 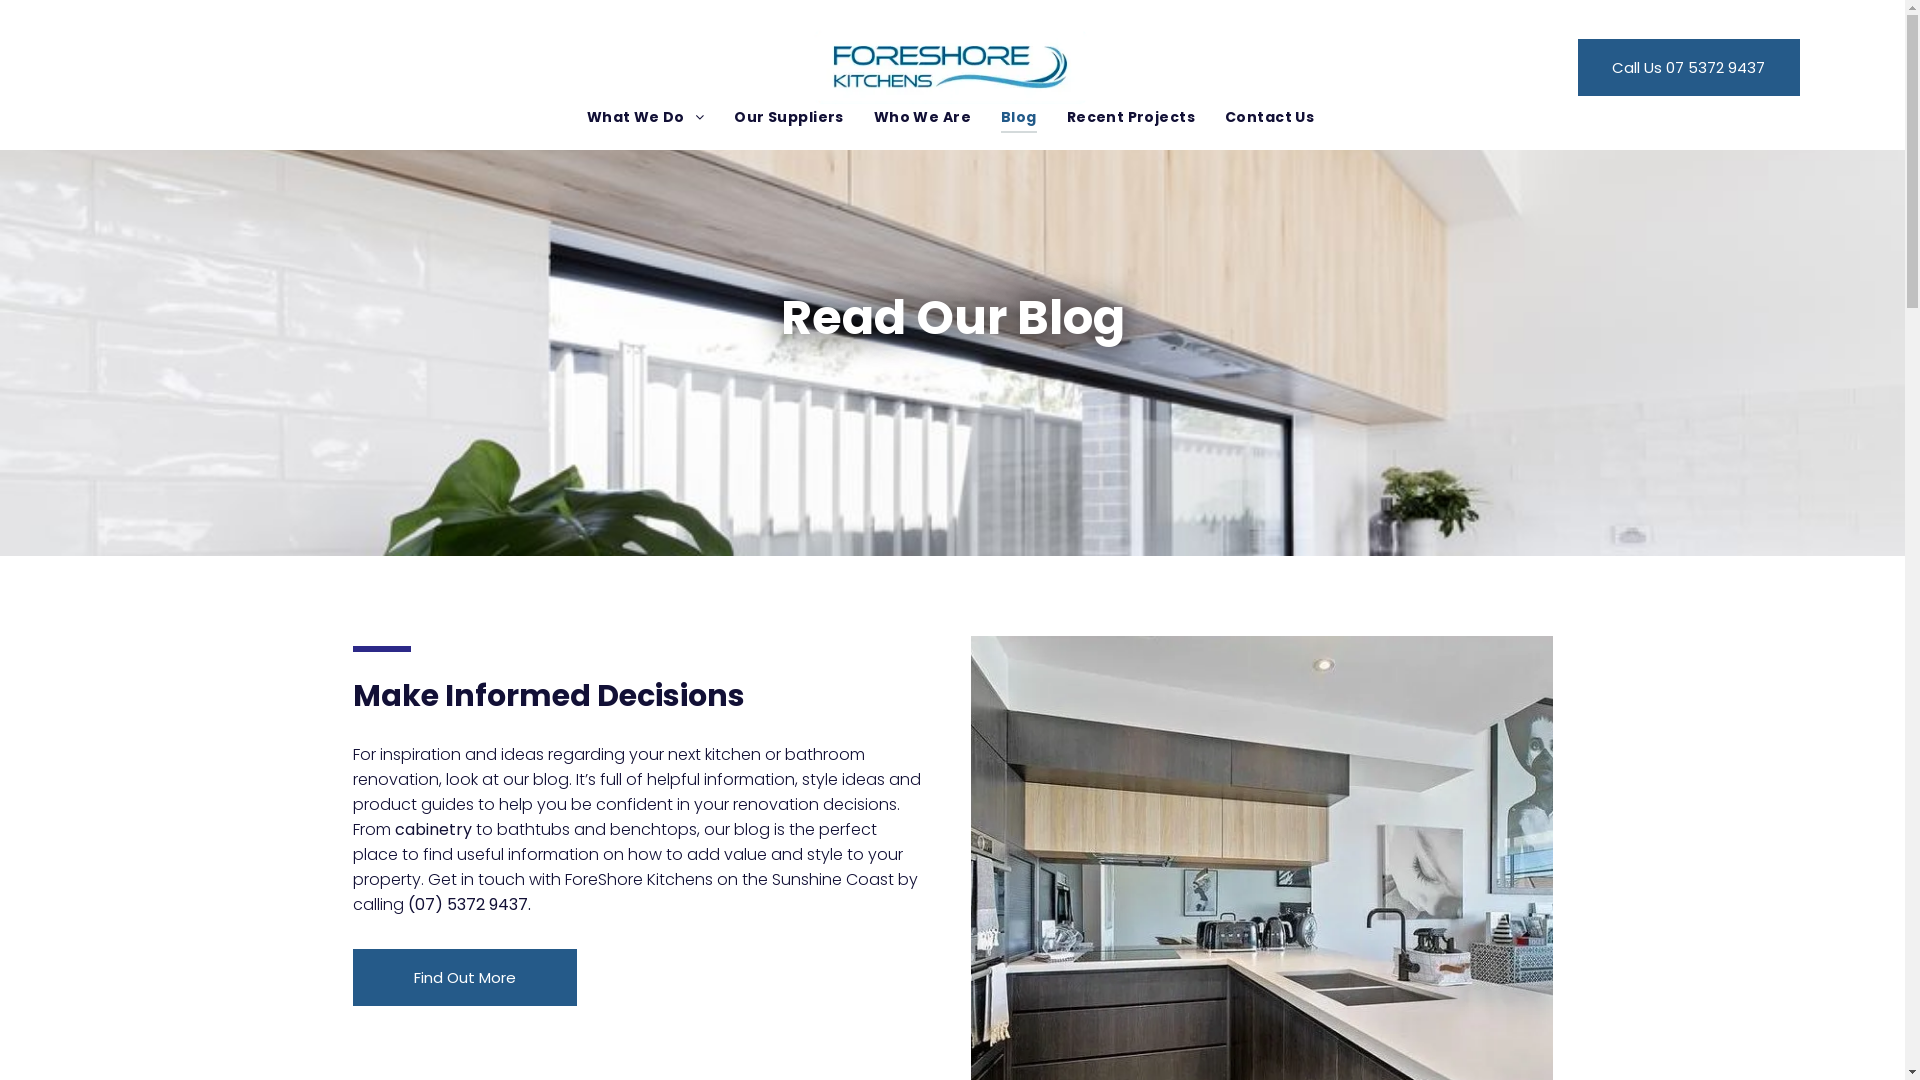 What do you see at coordinates (432, 830) in the screenshot?
I see `cabinetry` at bounding box center [432, 830].